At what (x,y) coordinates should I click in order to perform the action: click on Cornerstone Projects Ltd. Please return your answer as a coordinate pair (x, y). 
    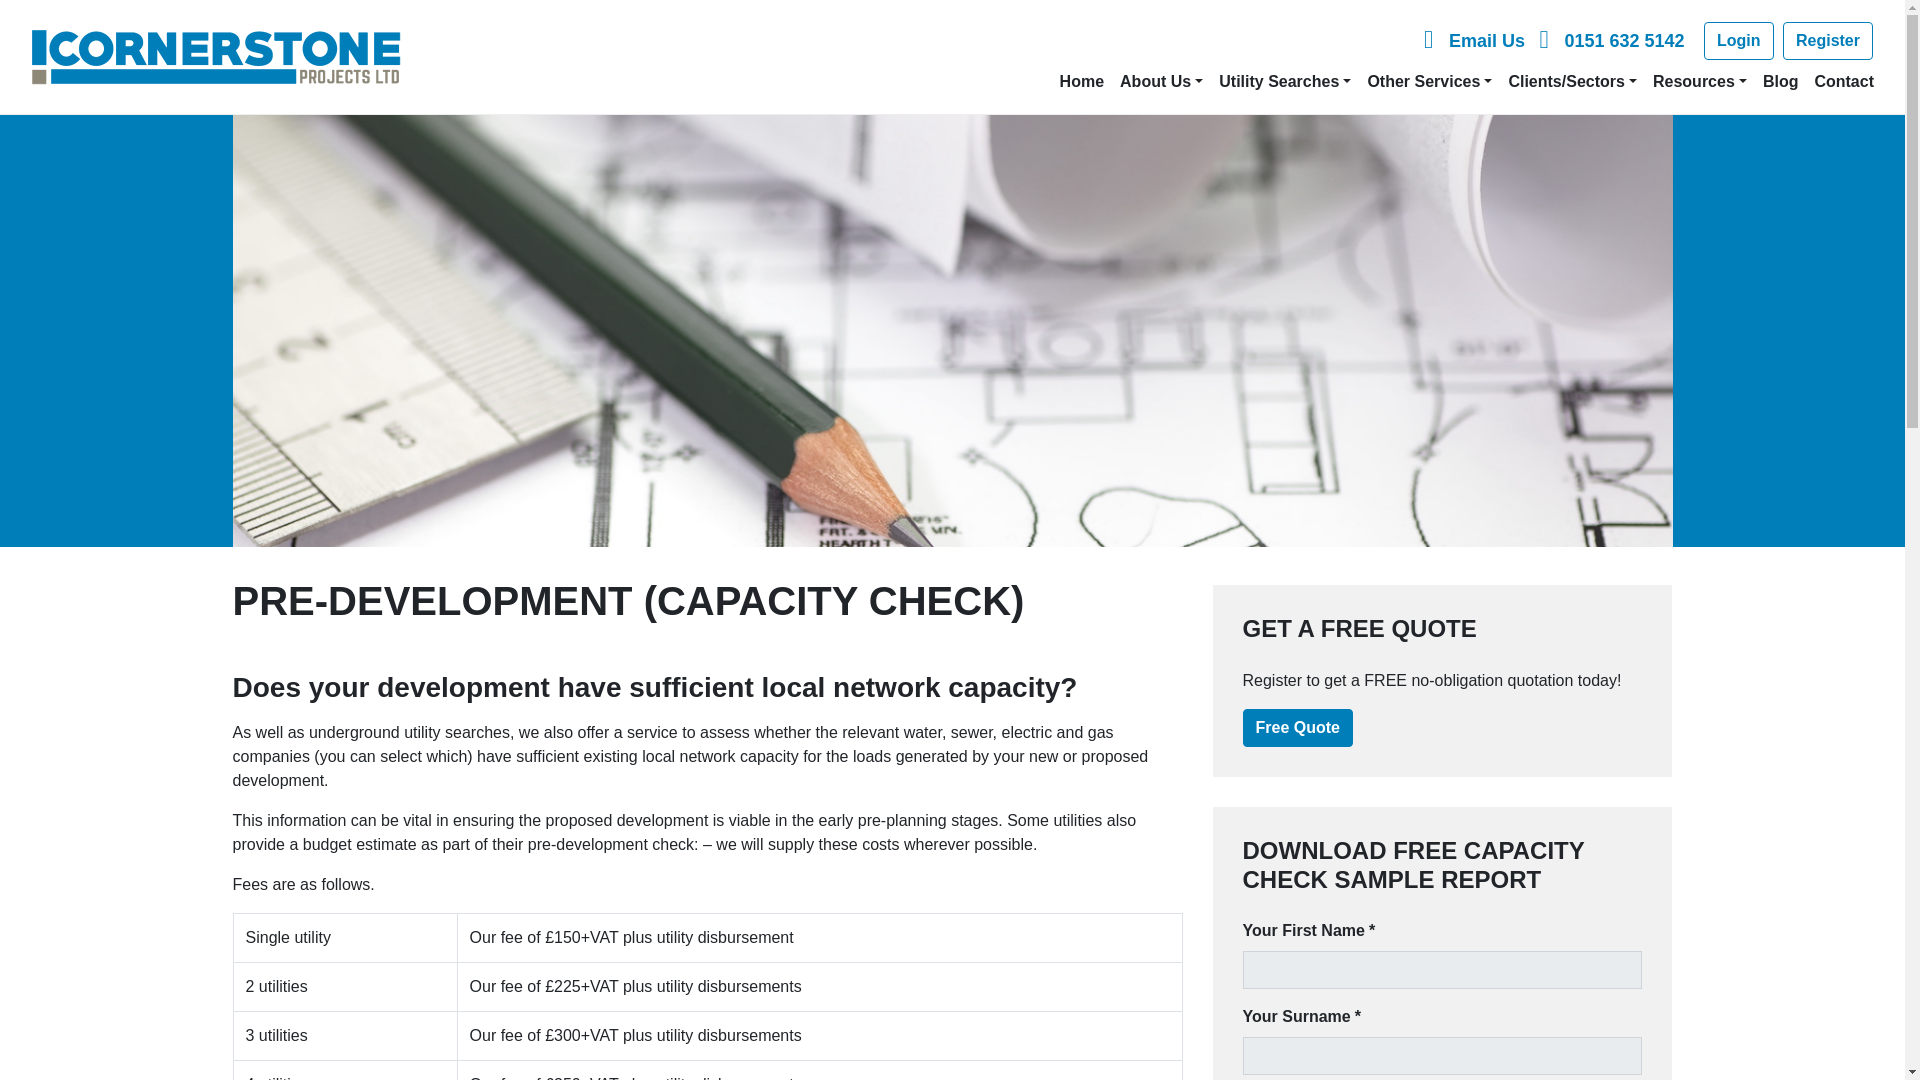
    Looking at the image, I should click on (216, 57).